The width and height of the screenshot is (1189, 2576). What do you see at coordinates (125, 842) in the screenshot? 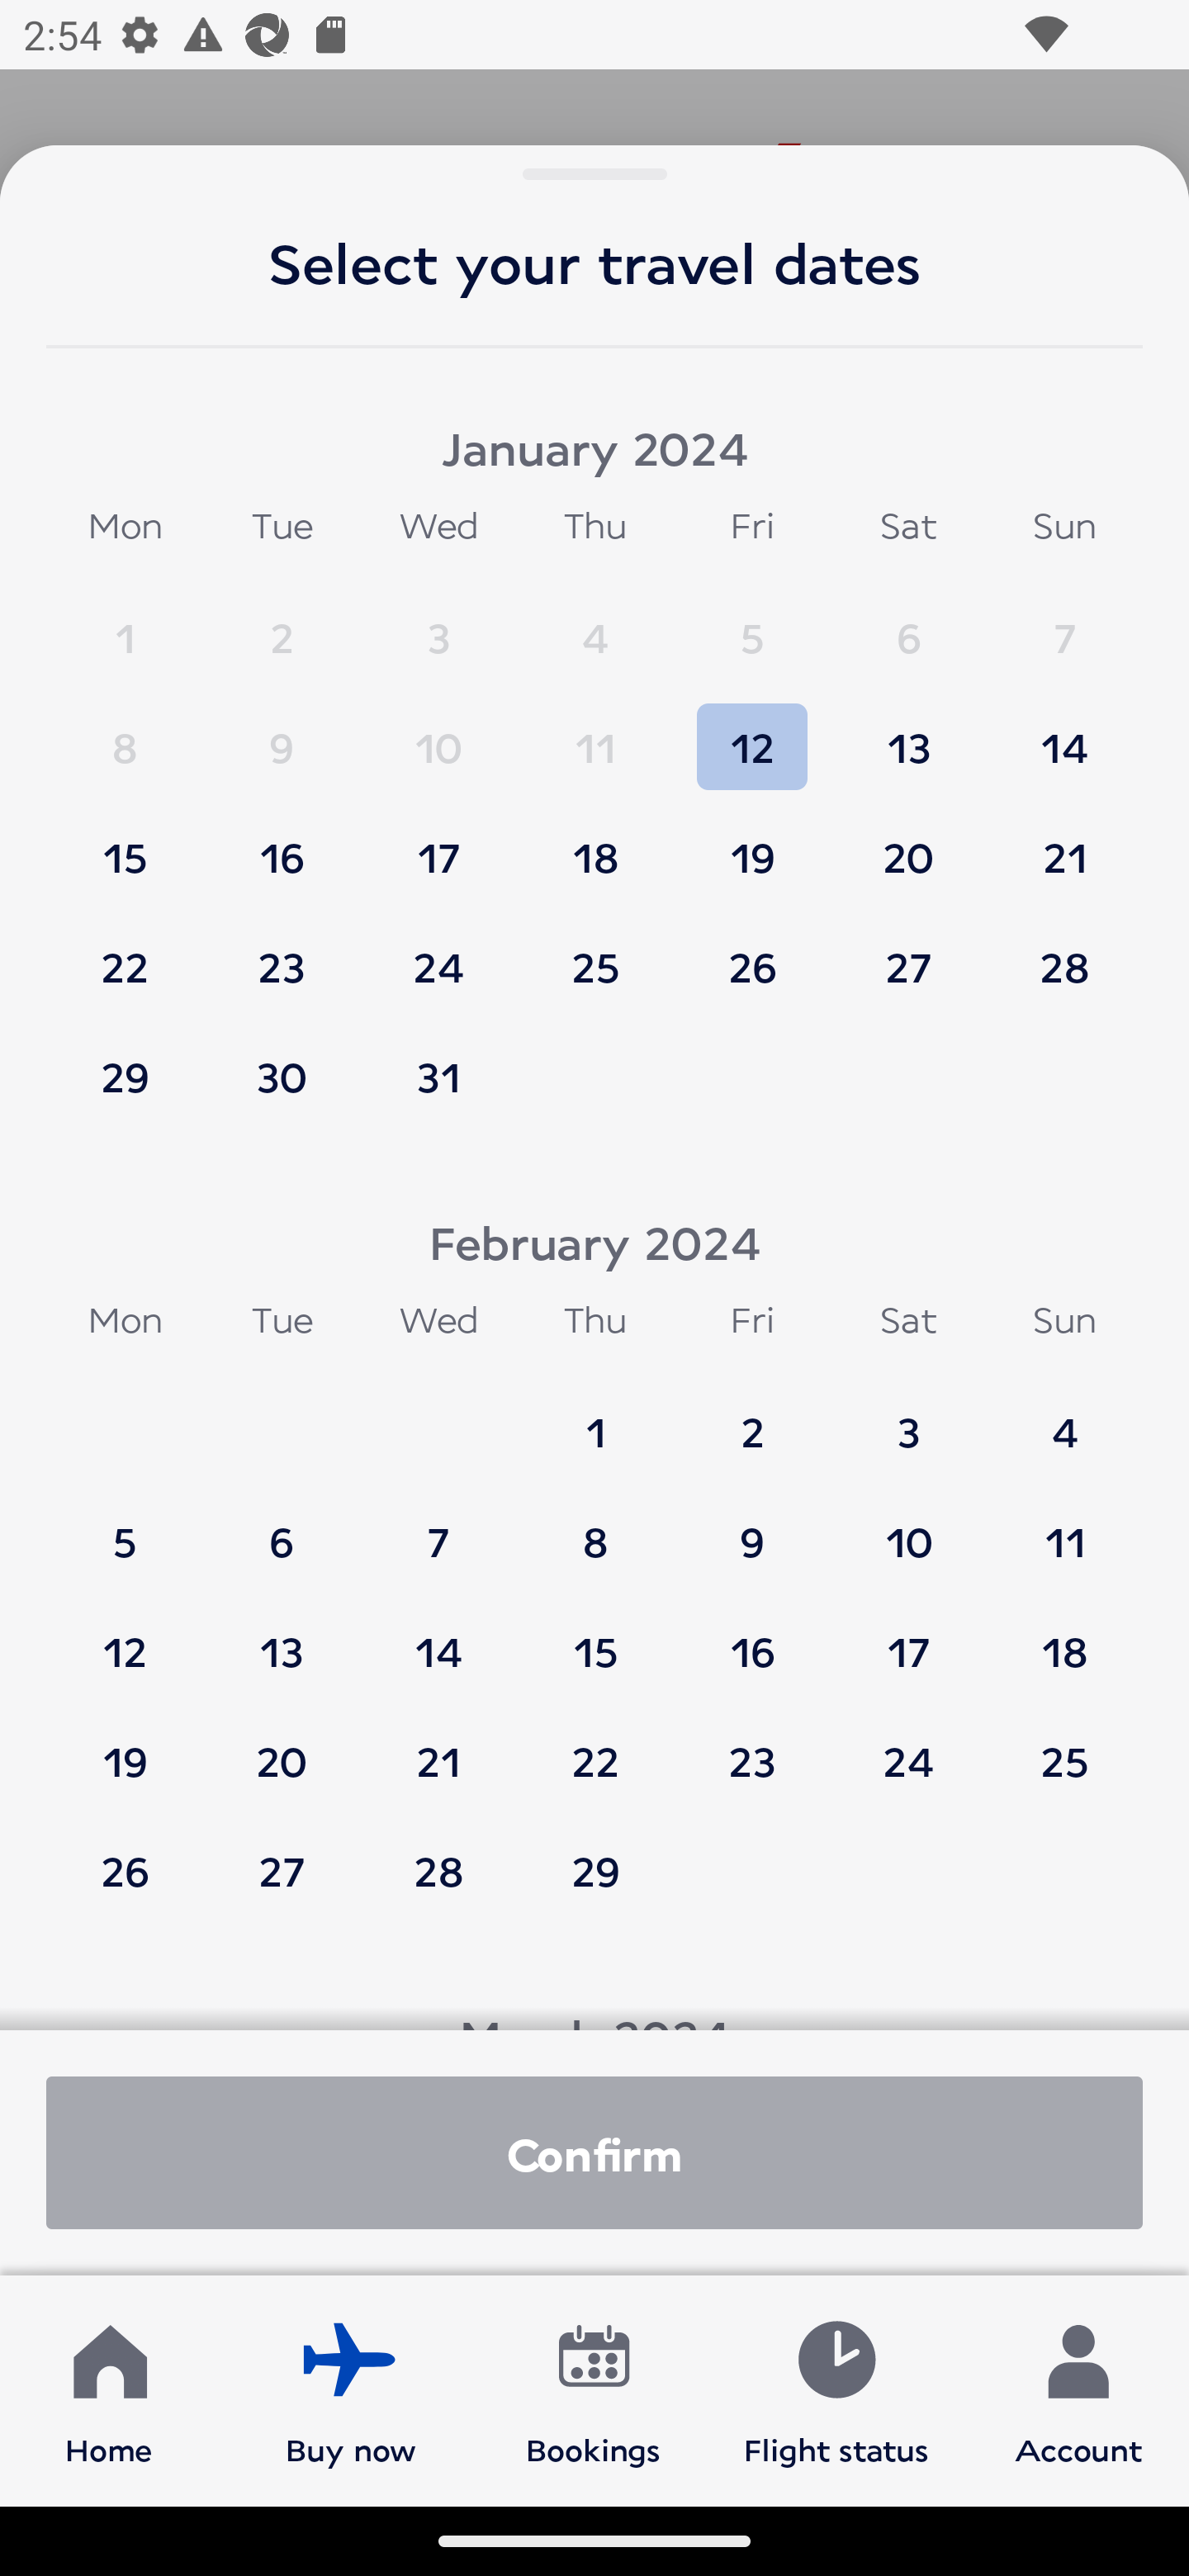
I see `15` at bounding box center [125, 842].